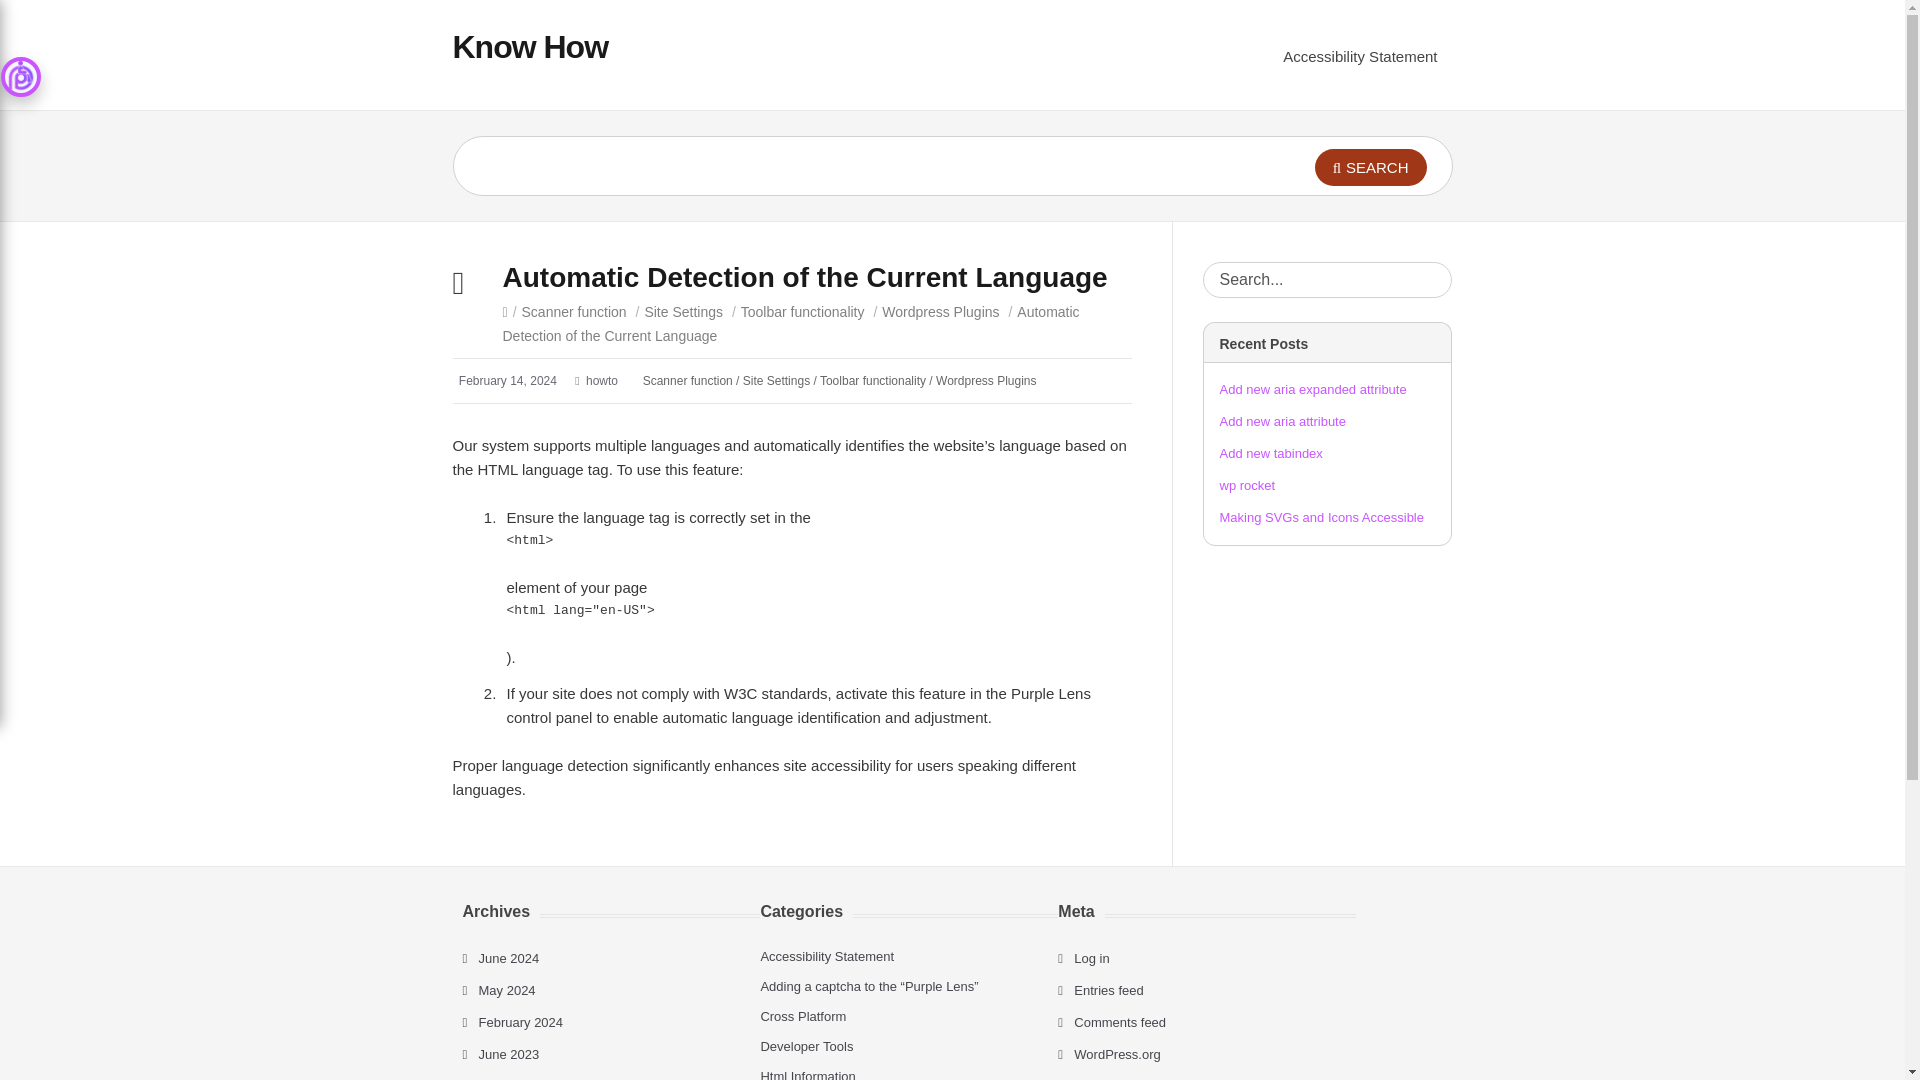 The image size is (1920, 1080). Describe the element at coordinates (530, 46) in the screenshot. I see `Know How` at that location.